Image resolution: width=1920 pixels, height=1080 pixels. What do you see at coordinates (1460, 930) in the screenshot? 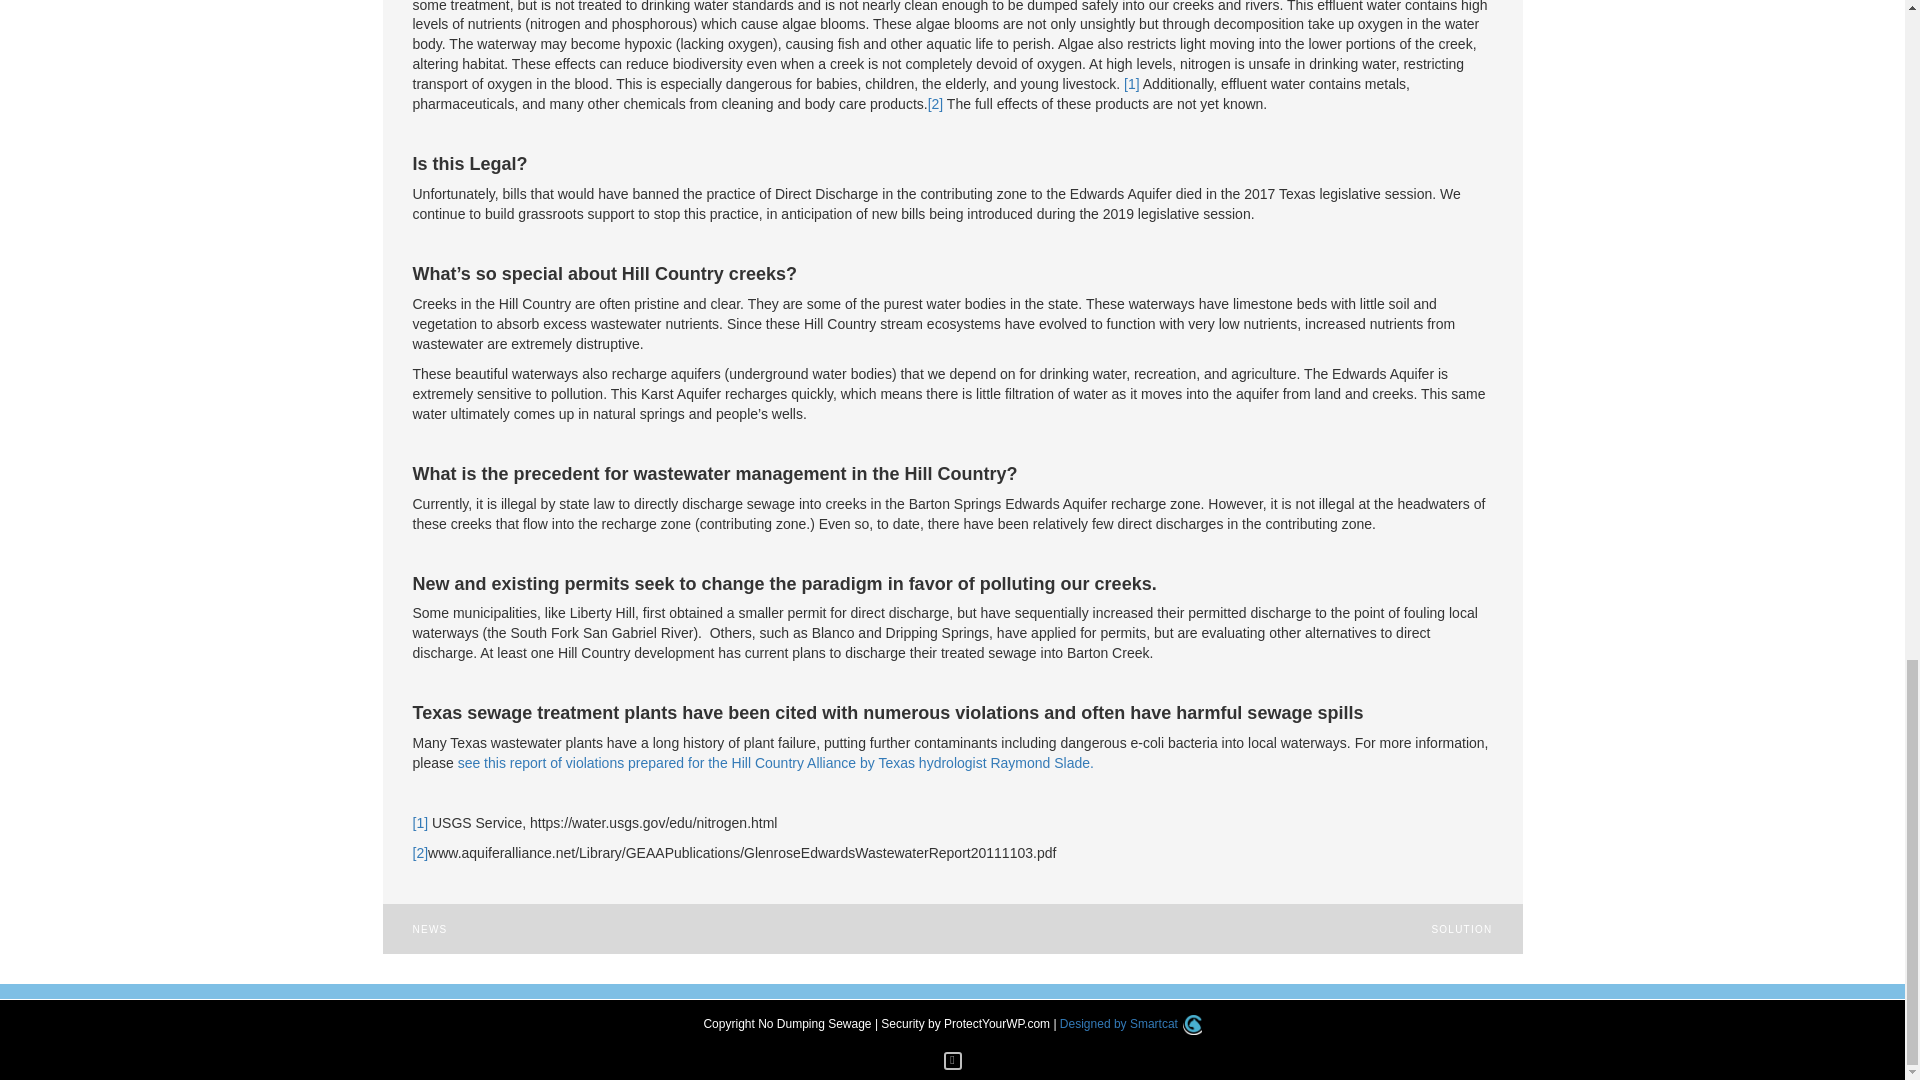
I see `SOLUTION` at bounding box center [1460, 930].